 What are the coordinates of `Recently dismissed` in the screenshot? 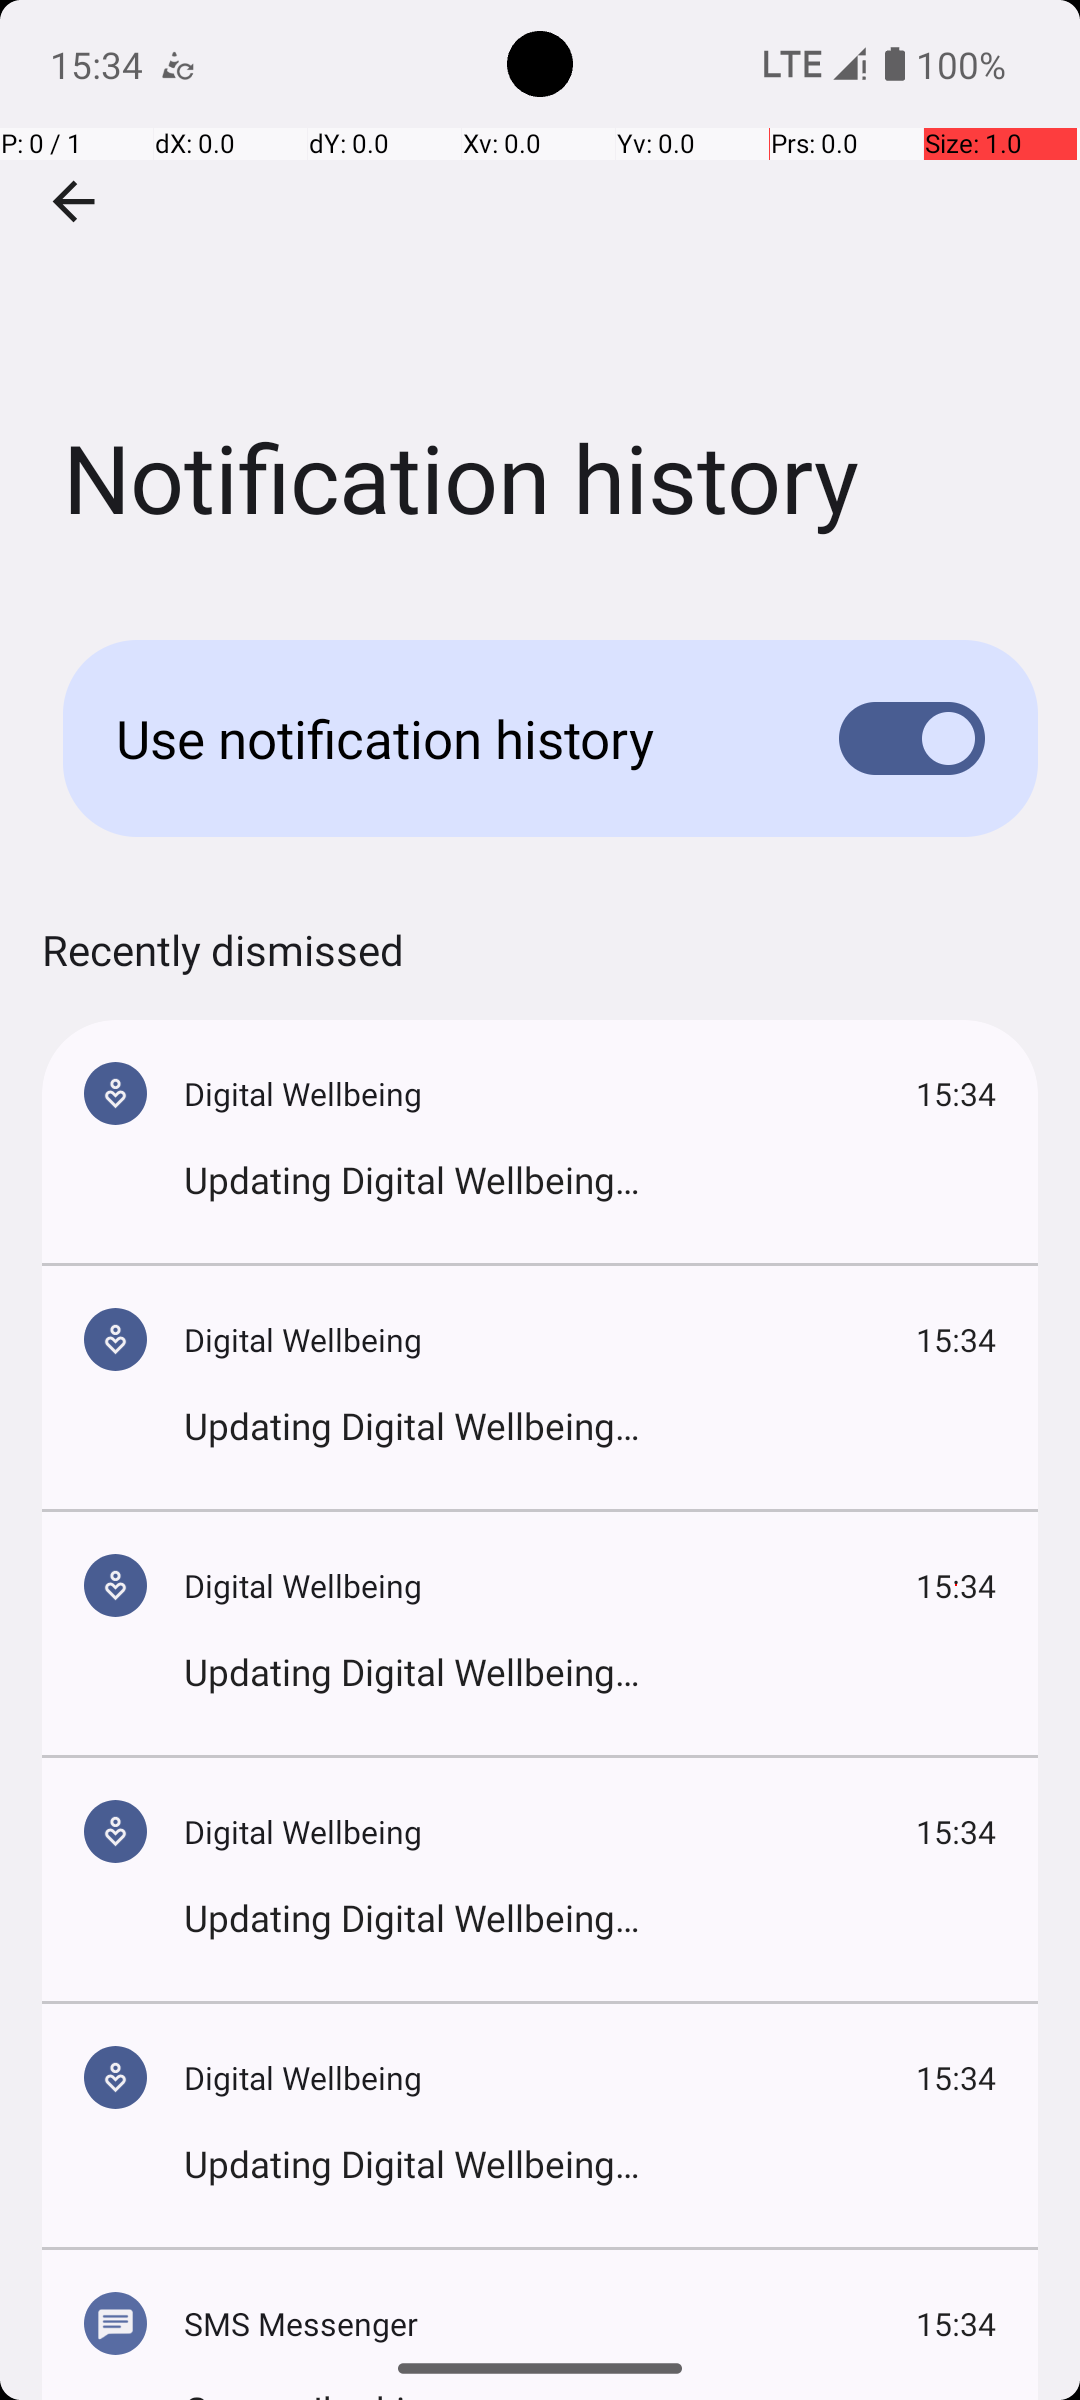 It's located at (223, 970).